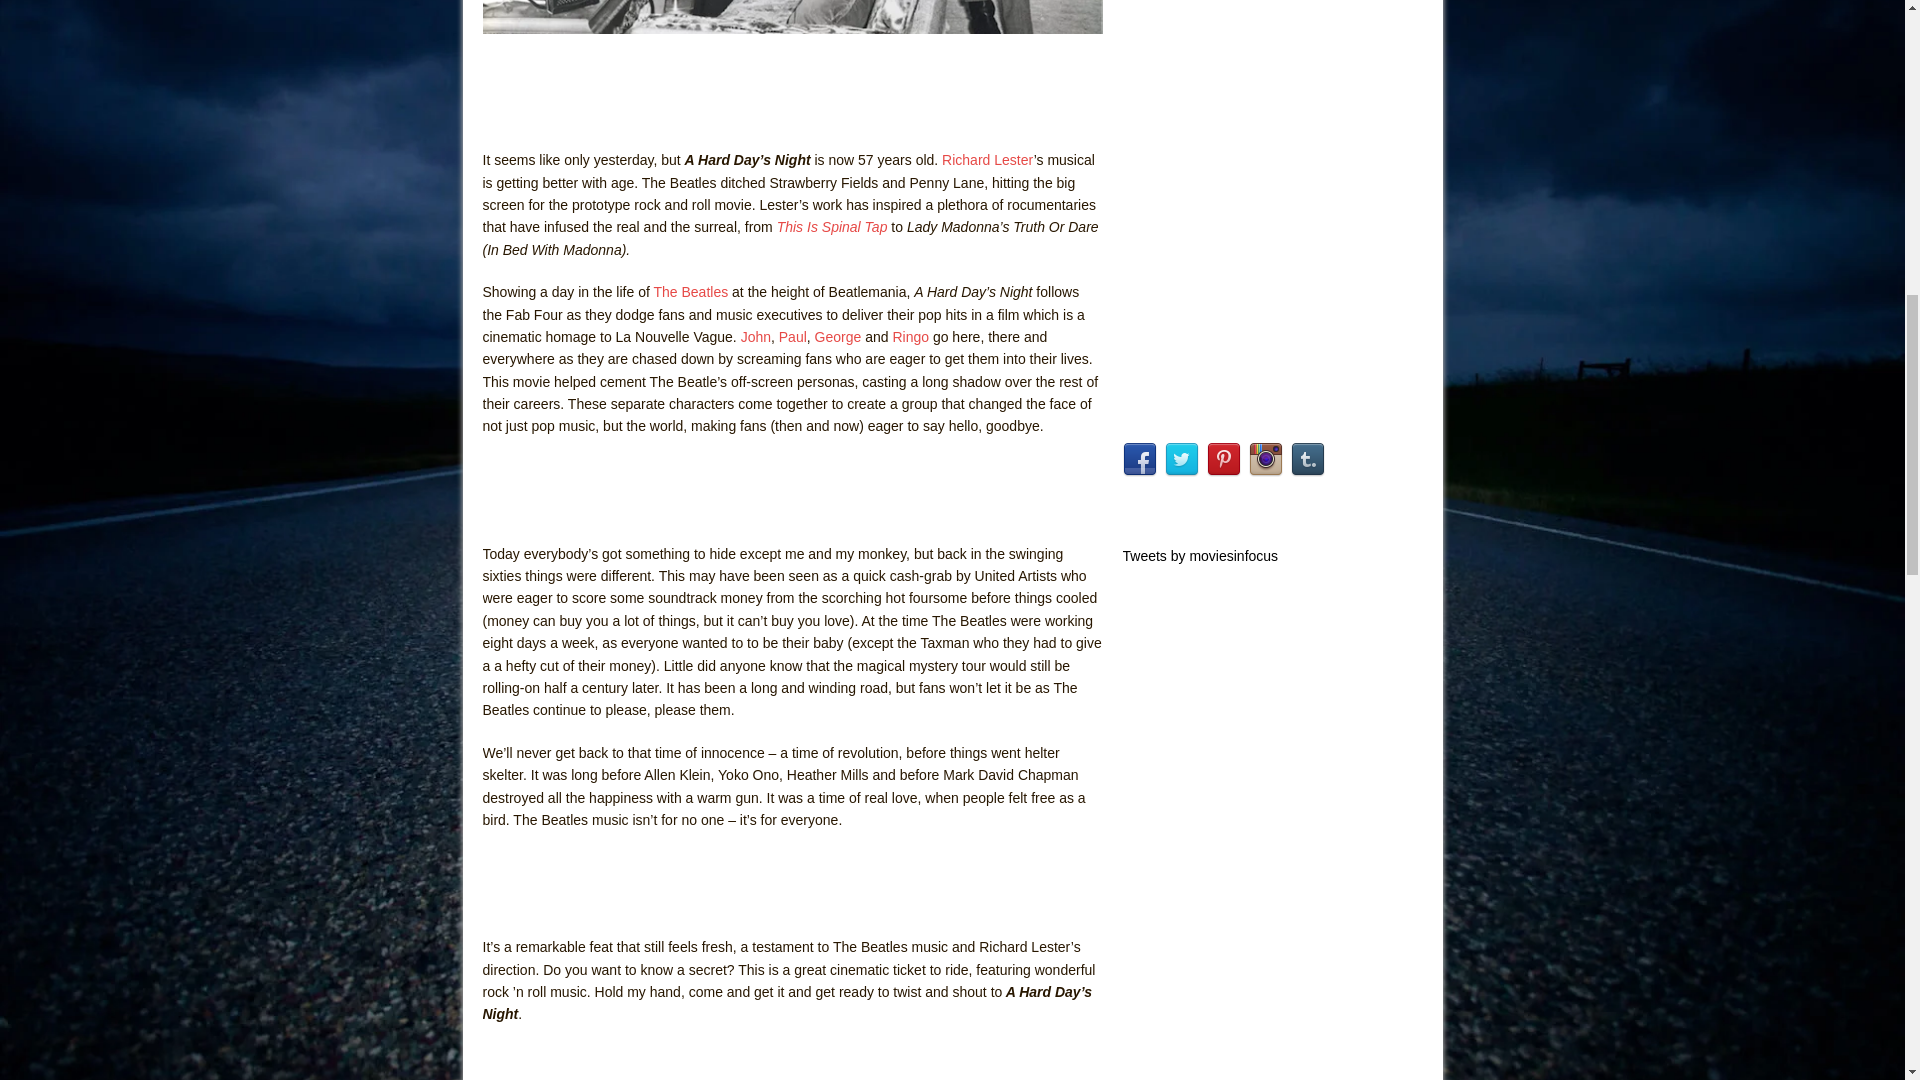 The height and width of the screenshot is (1080, 1920). Describe the element at coordinates (834, 227) in the screenshot. I see `This Is Spinal Tap` at that location.